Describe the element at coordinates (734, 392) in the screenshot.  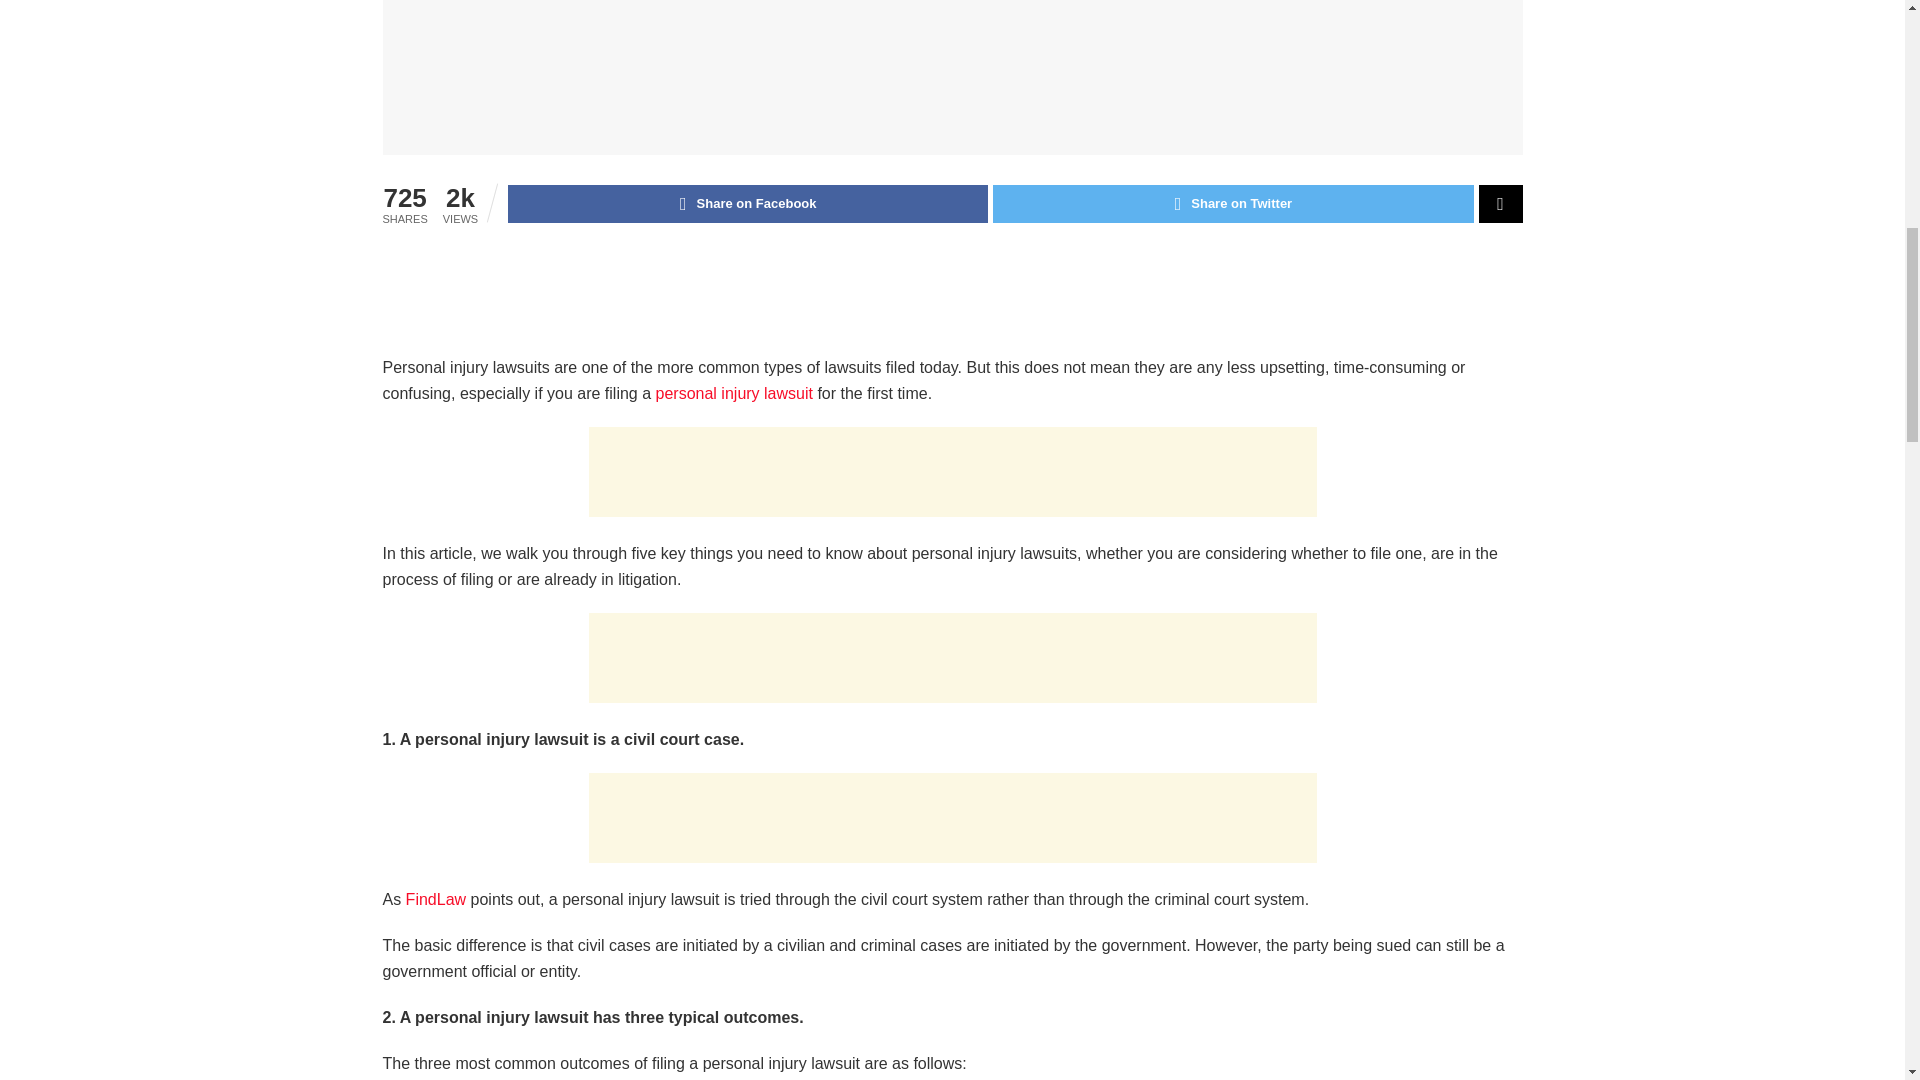
I see `personal injury lawsuit` at that location.